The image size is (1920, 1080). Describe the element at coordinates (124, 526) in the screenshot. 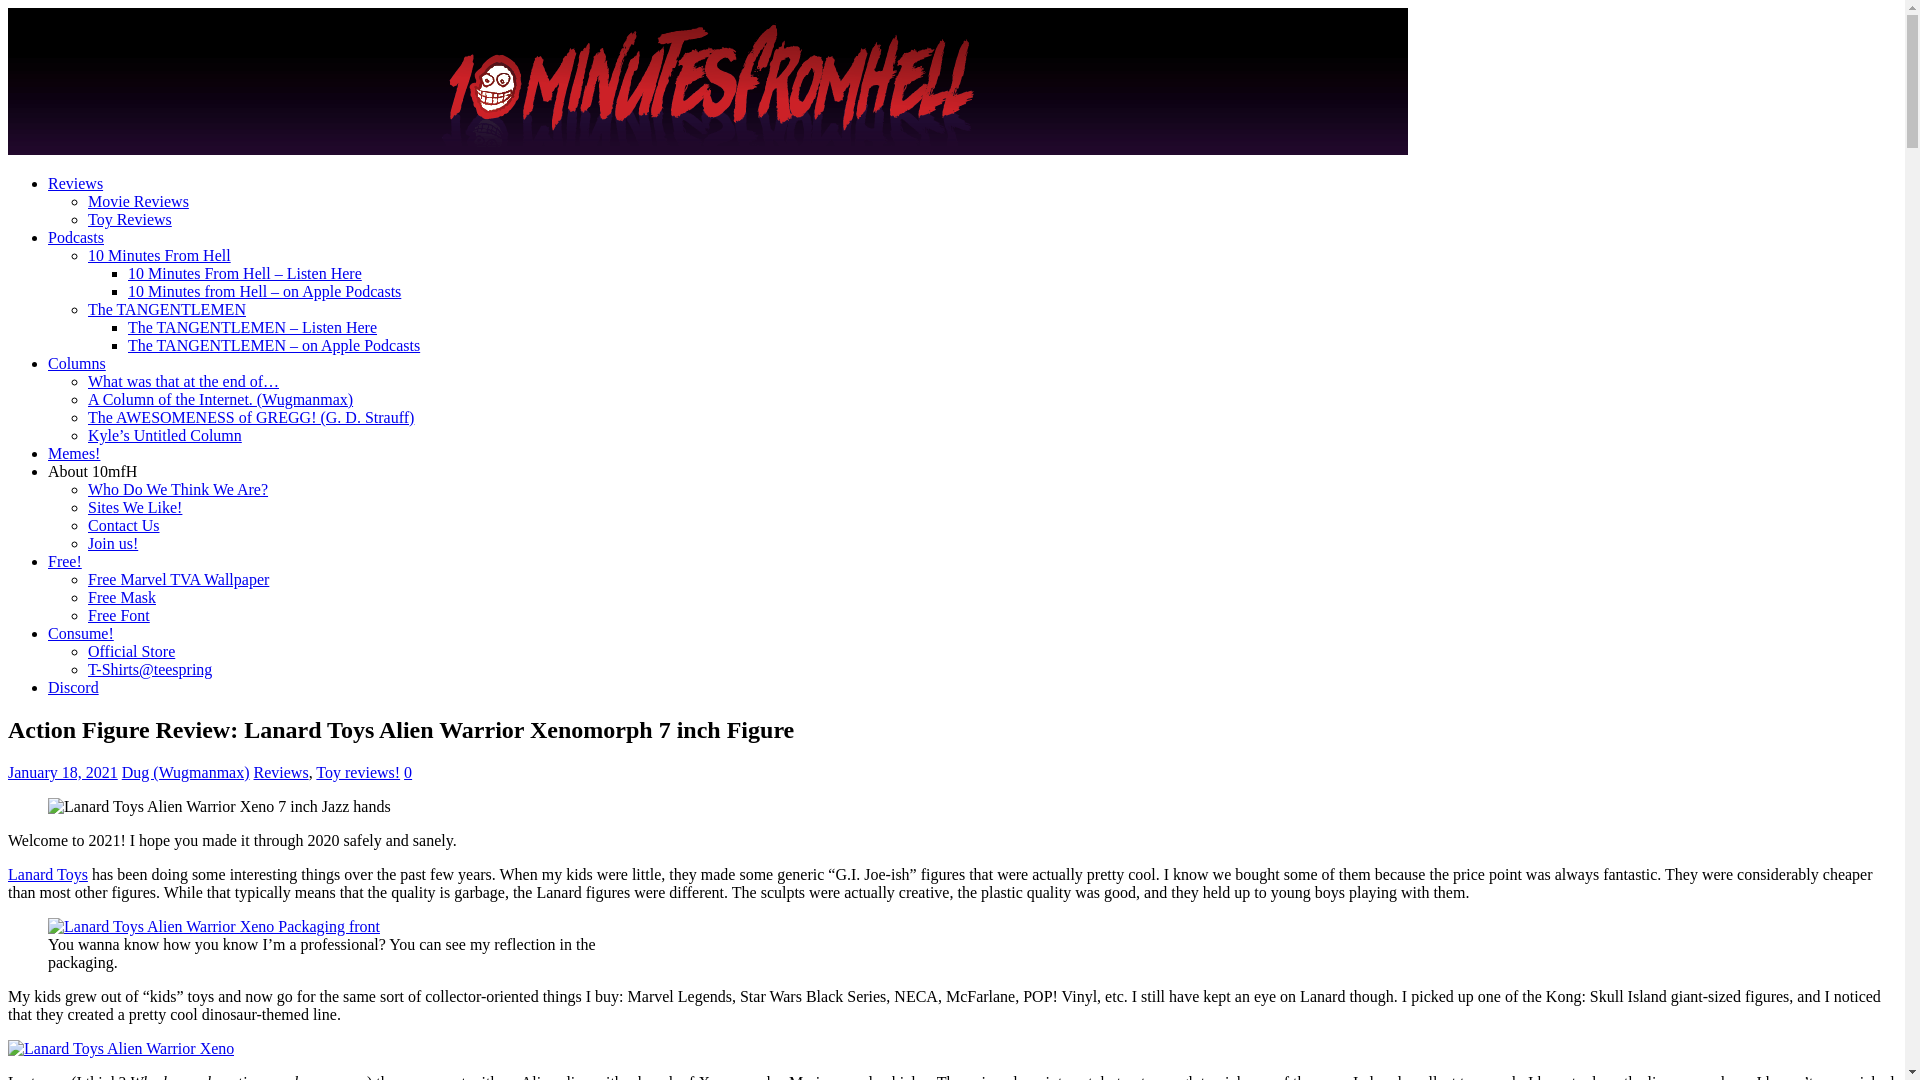

I see `Contact Us` at that location.